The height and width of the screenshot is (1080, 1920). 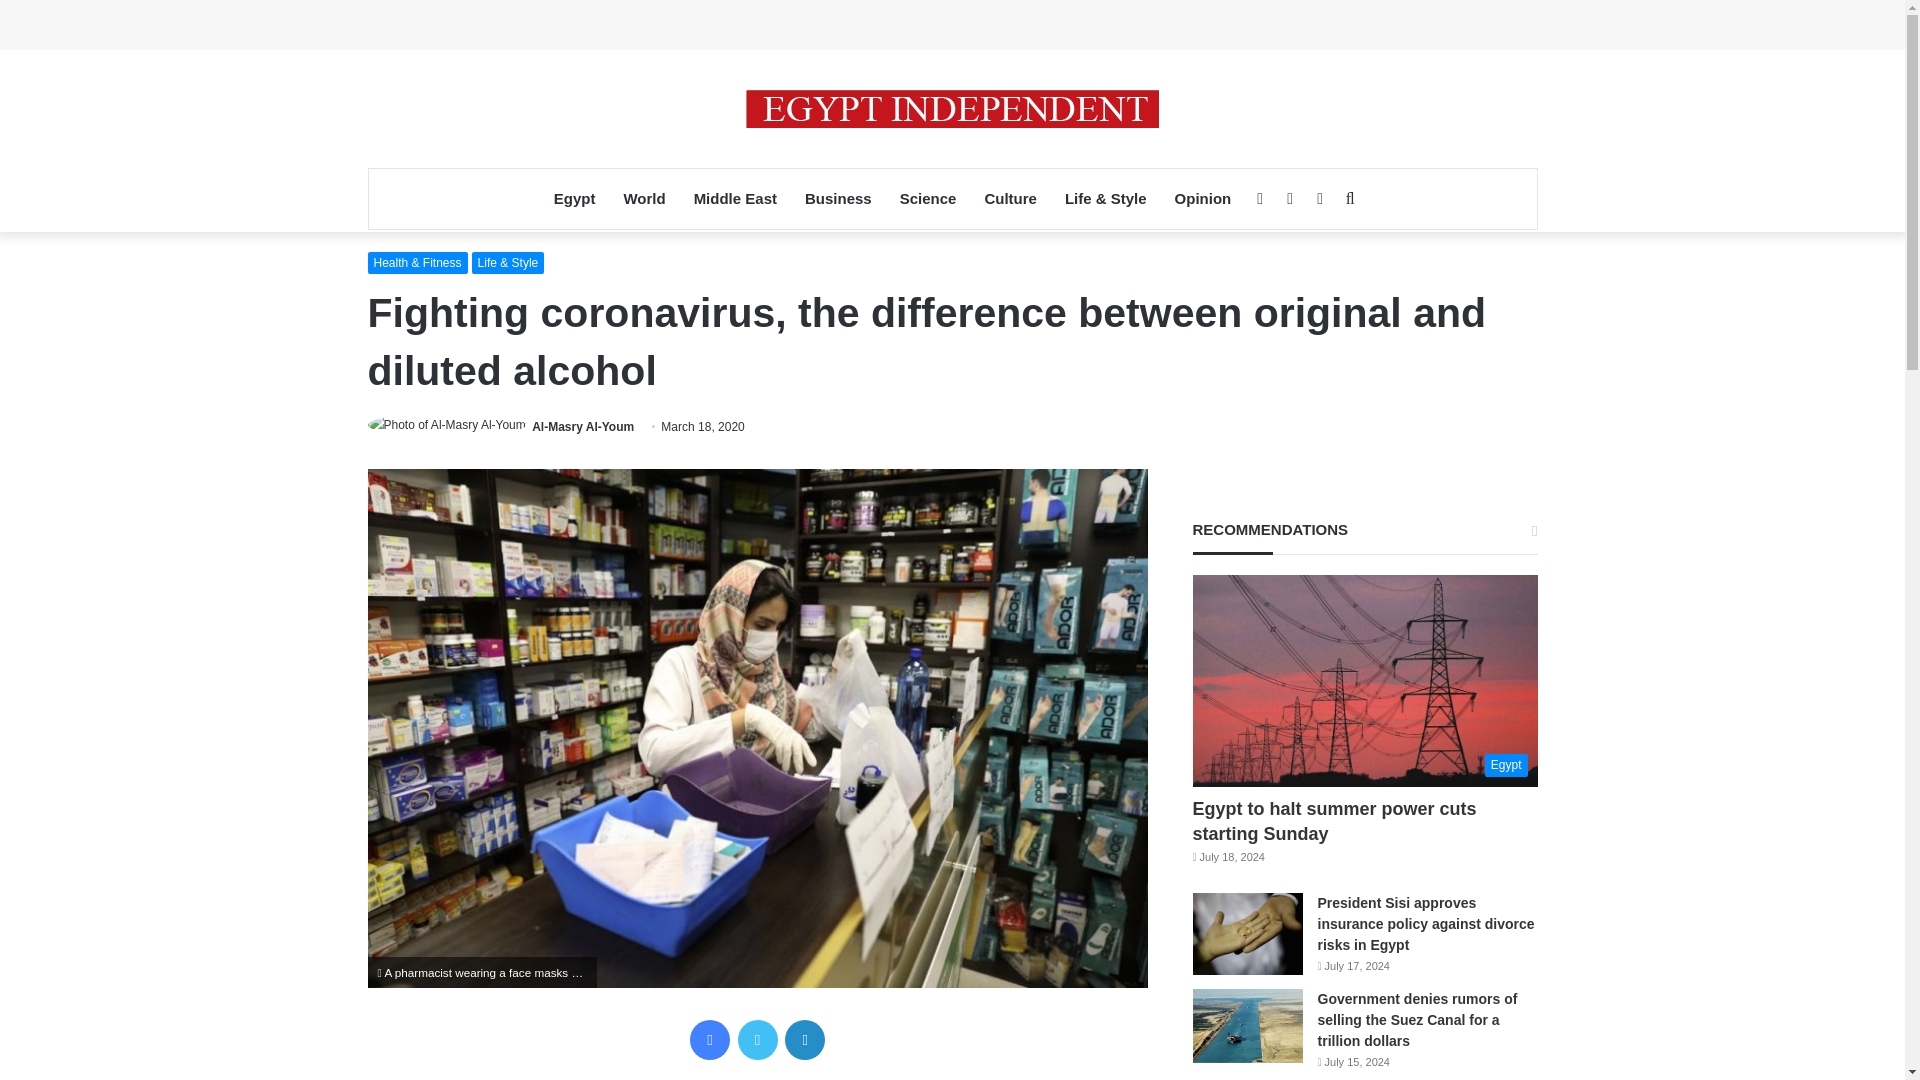 I want to click on Twitter, so click(x=757, y=1039).